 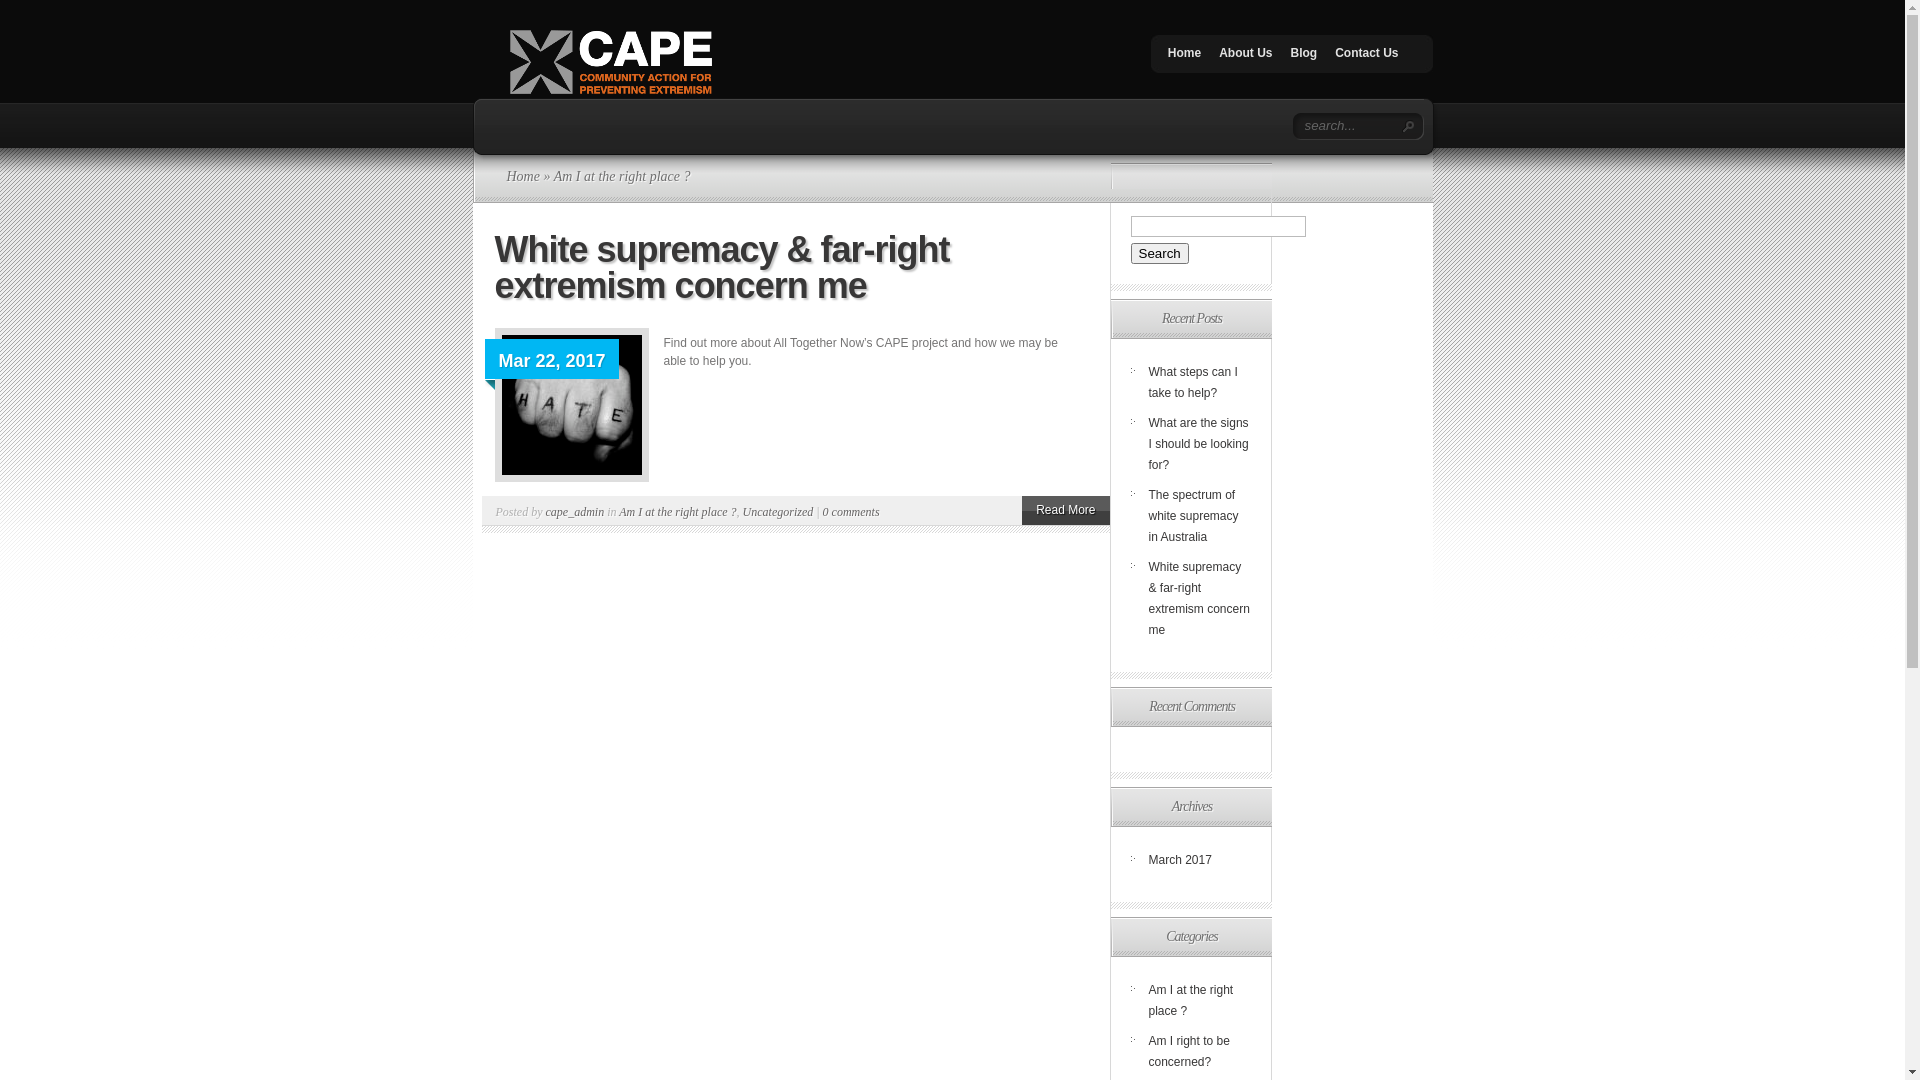 I want to click on Home, so click(x=522, y=176).